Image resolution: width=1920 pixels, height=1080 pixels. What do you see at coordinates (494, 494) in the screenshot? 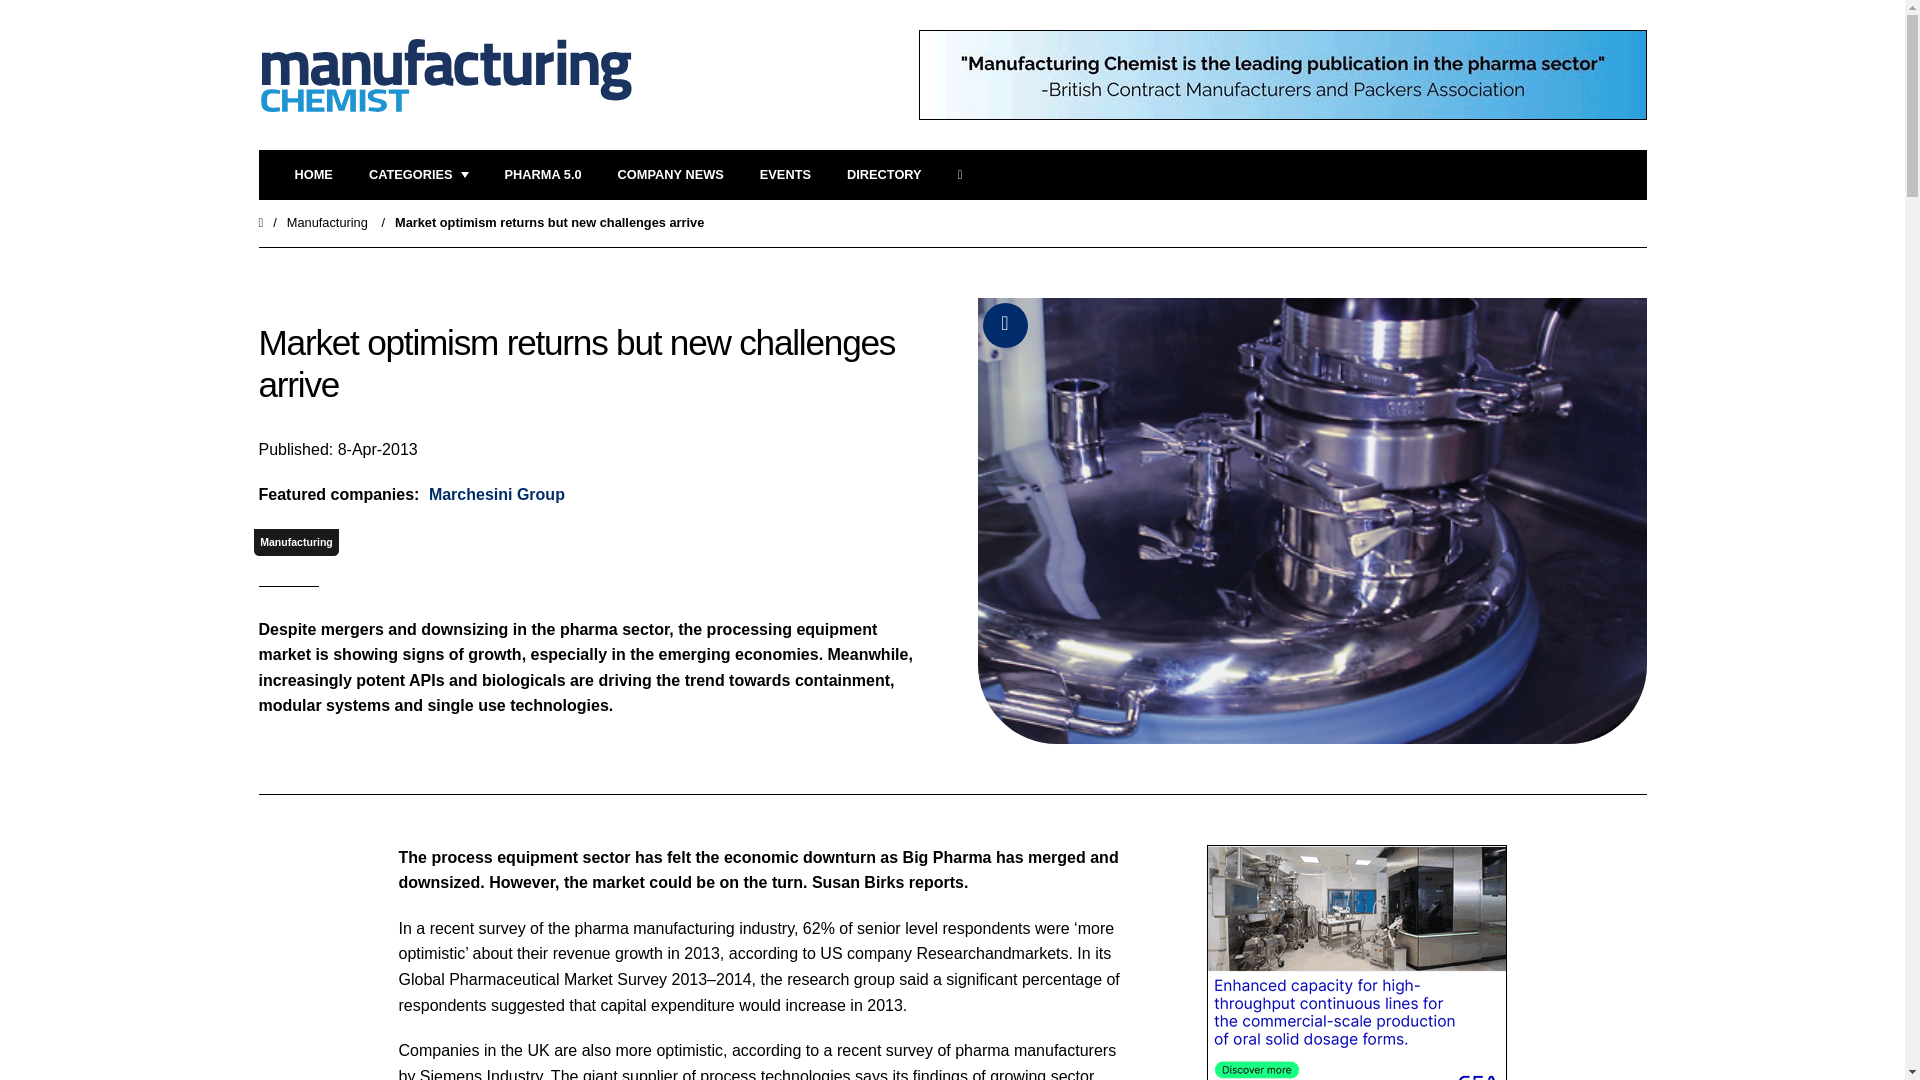
I see `Marchesini Group` at bounding box center [494, 494].